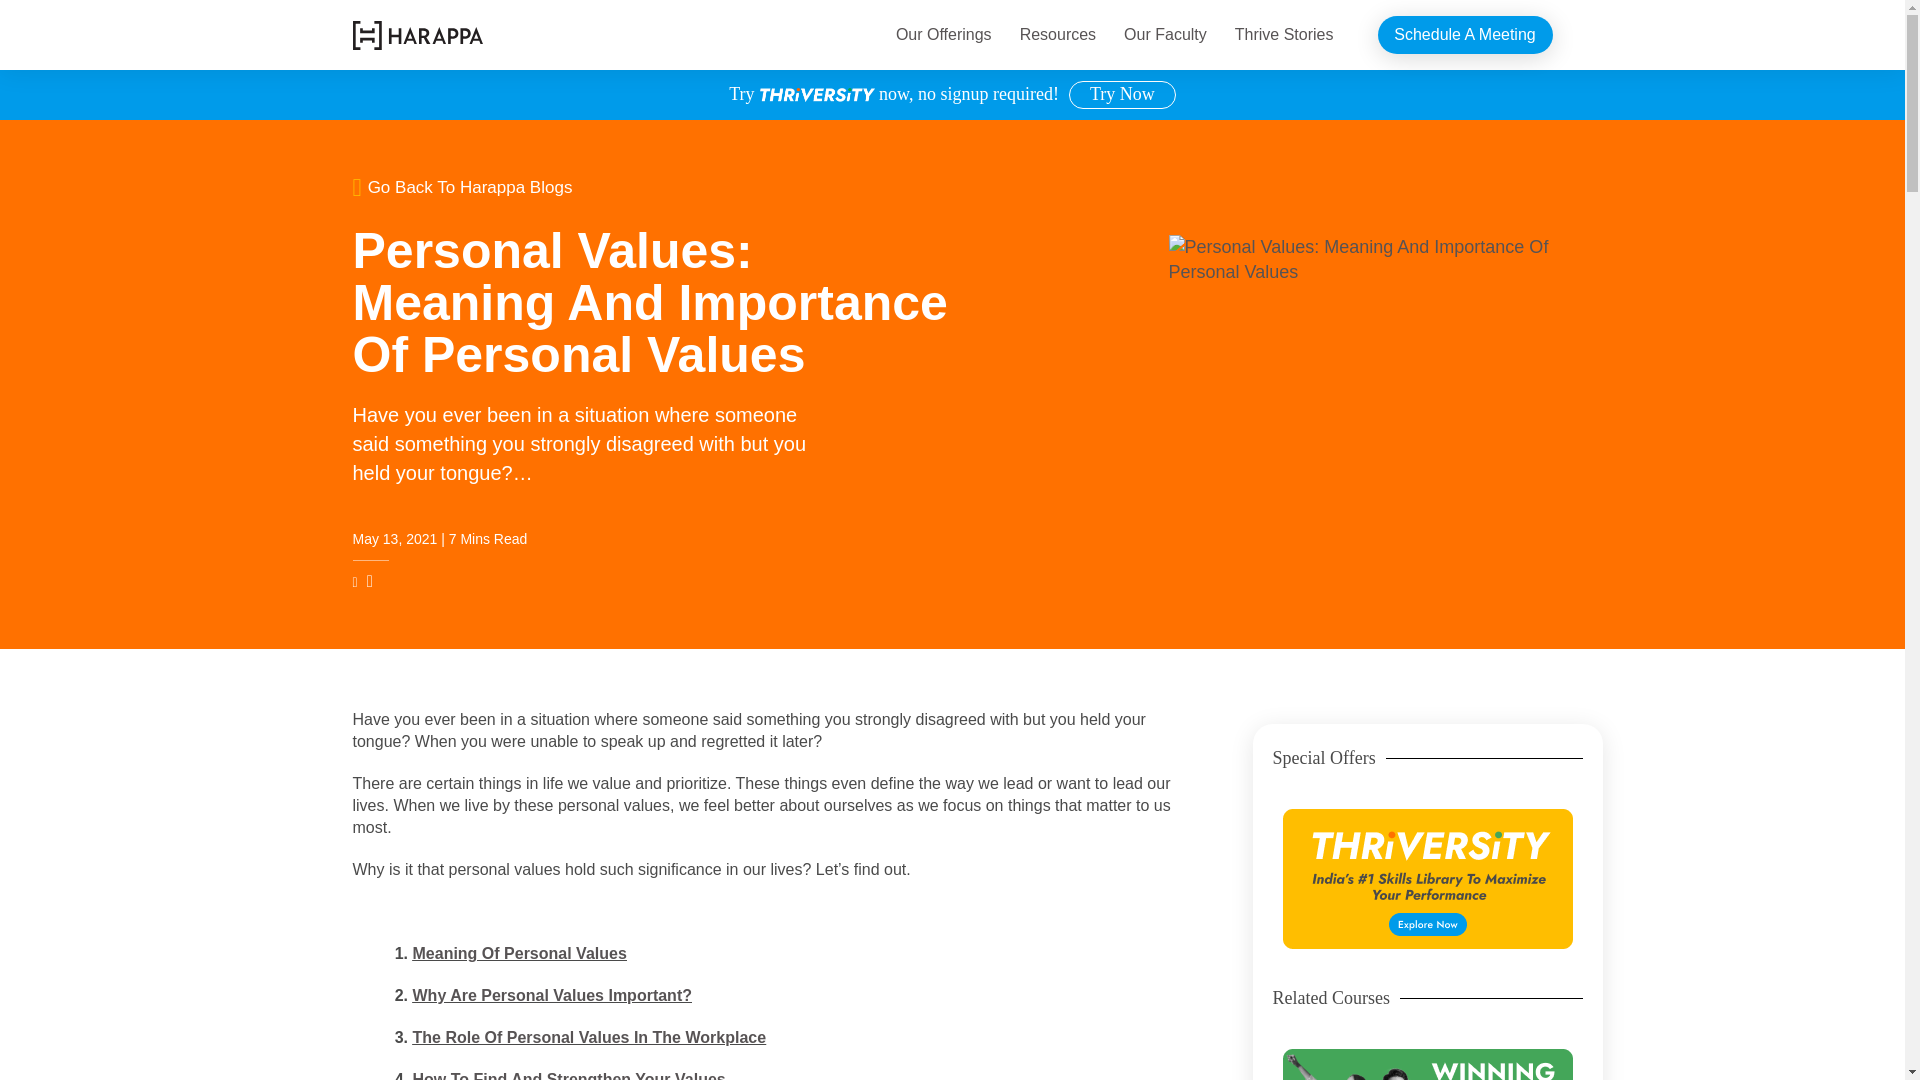  Describe the element at coordinates (568, 1076) in the screenshot. I see `How To Find And Strengthen Your Values` at that location.